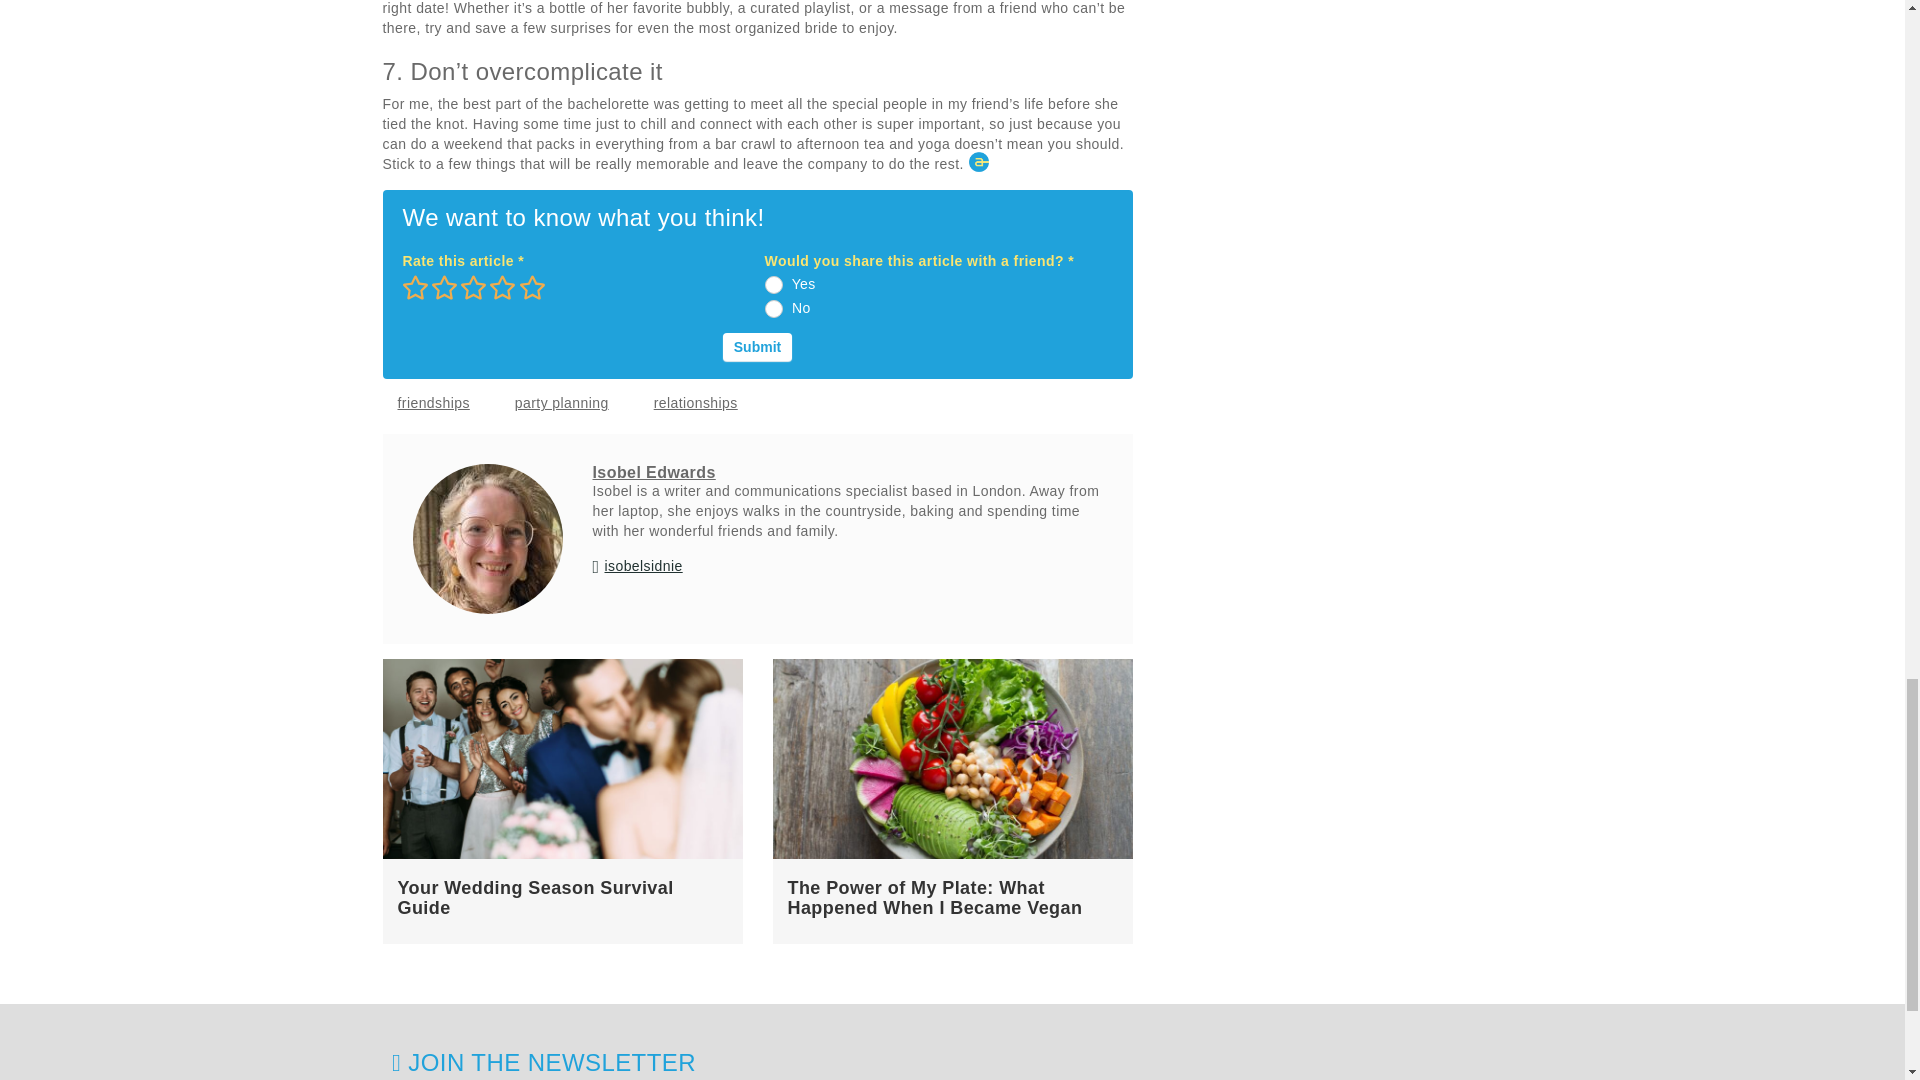  What do you see at coordinates (432, 404) in the screenshot?
I see `friendships` at bounding box center [432, 404].